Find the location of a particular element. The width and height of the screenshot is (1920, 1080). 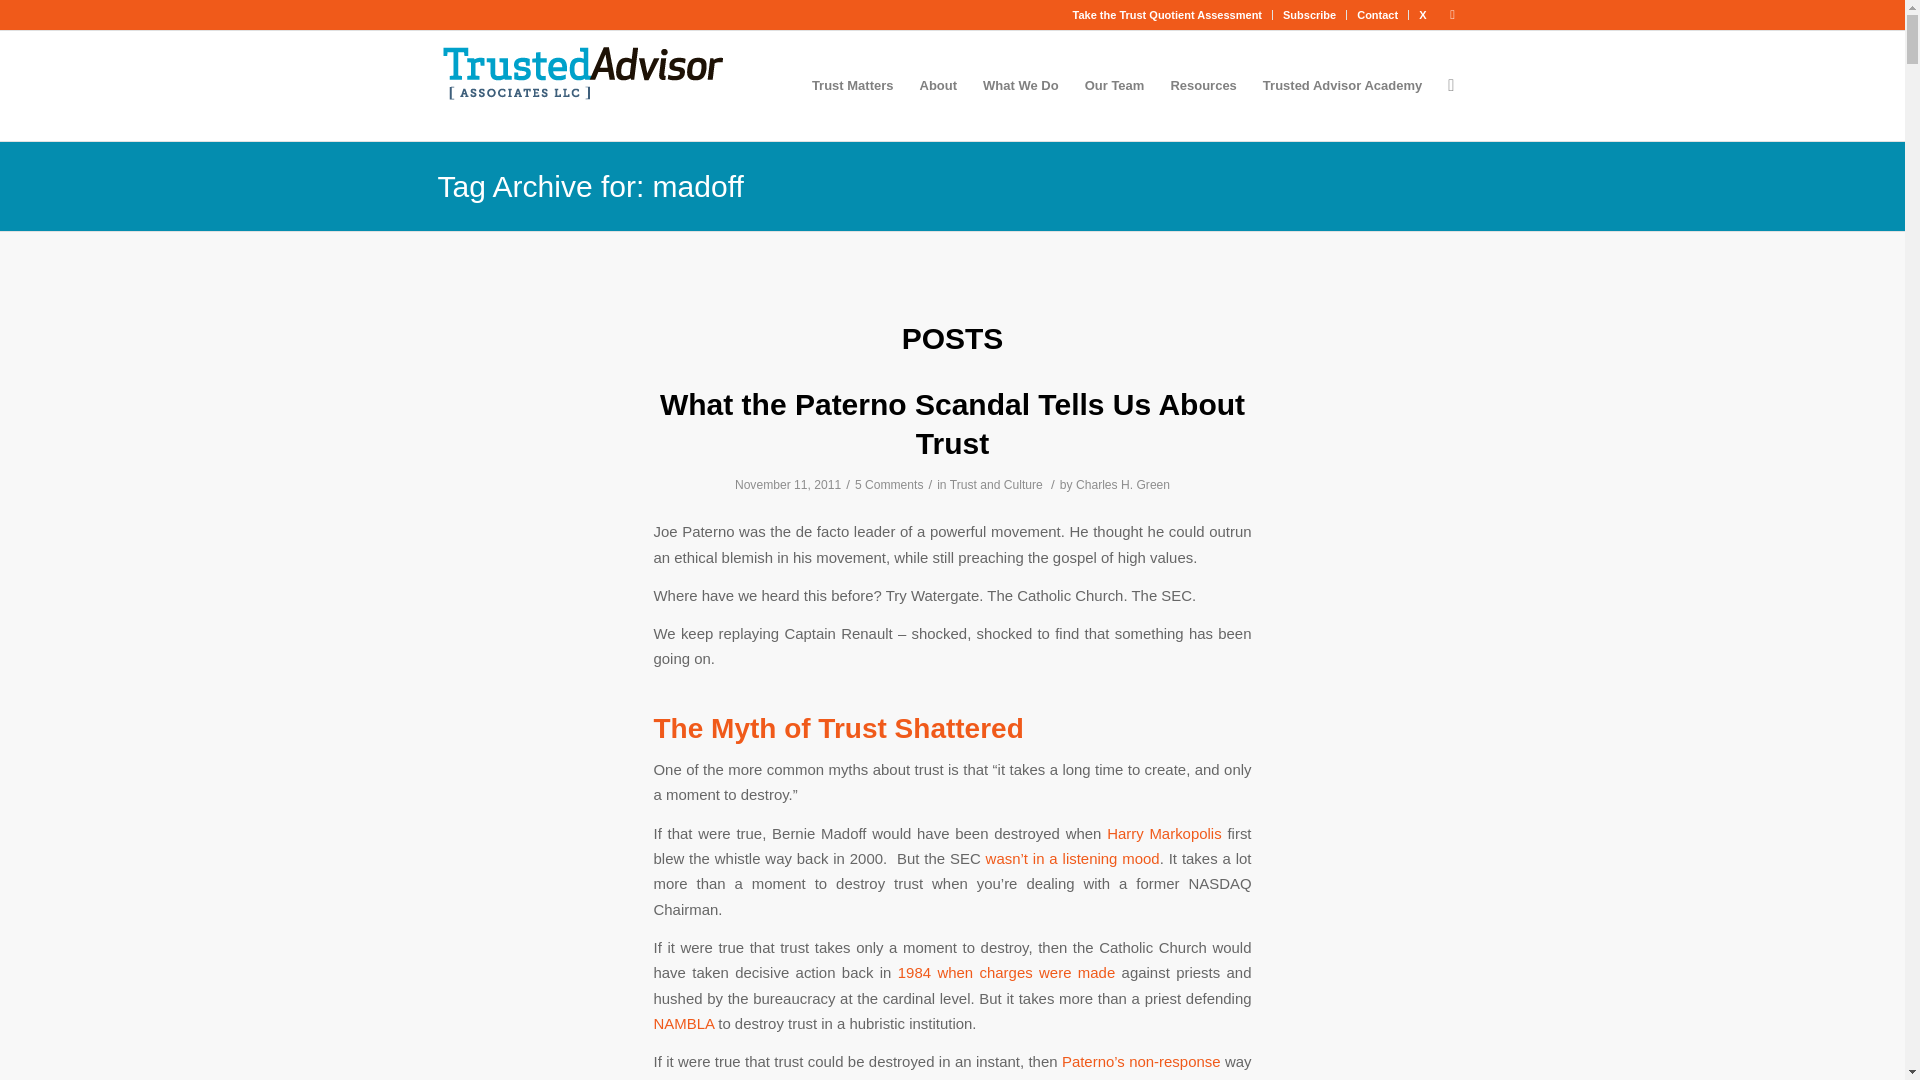

Linkedin is located at coordinates (1453, 15).